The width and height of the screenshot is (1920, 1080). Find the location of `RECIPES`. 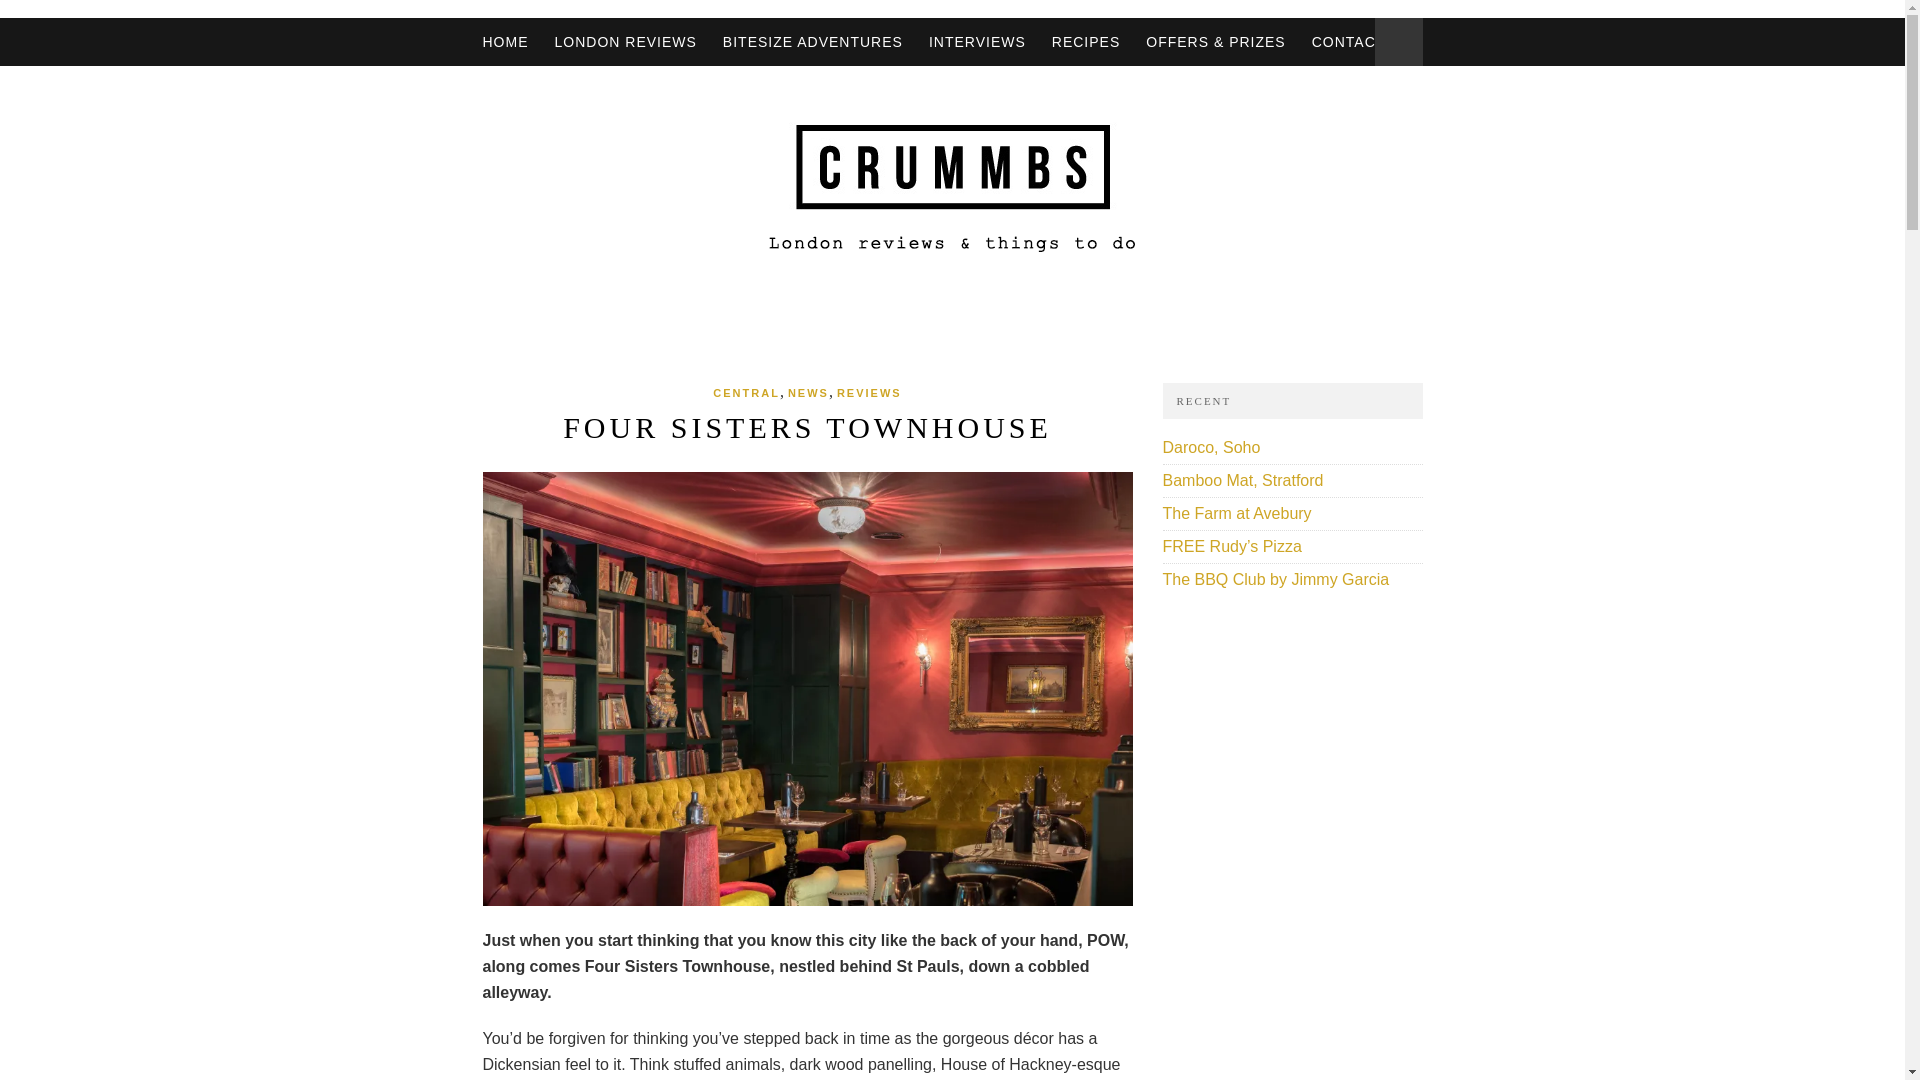

RECIPES is located at coordinates (1086, 42).